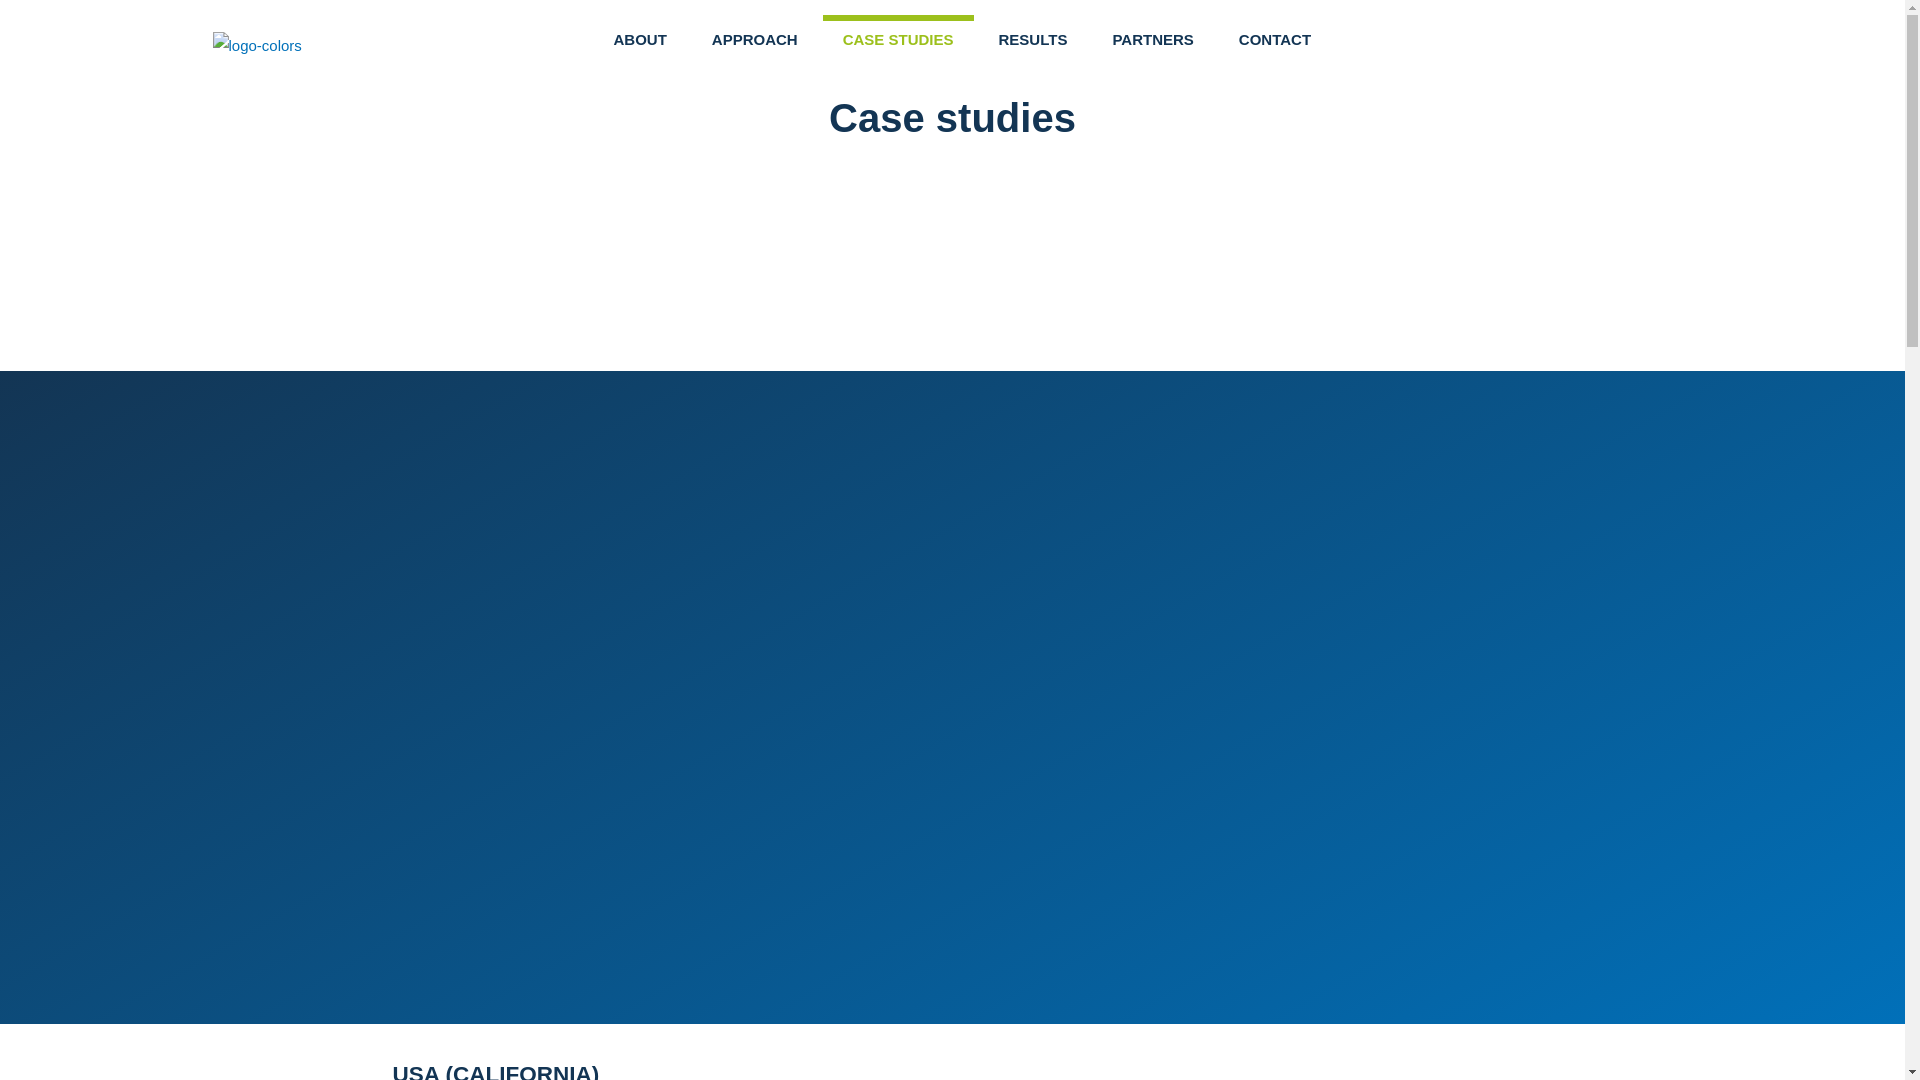 This screenshot has height=1080, width=1920. Describe the element at coordinates (1152, 40) in the screenshot. I see `PARTNERS` at that location.